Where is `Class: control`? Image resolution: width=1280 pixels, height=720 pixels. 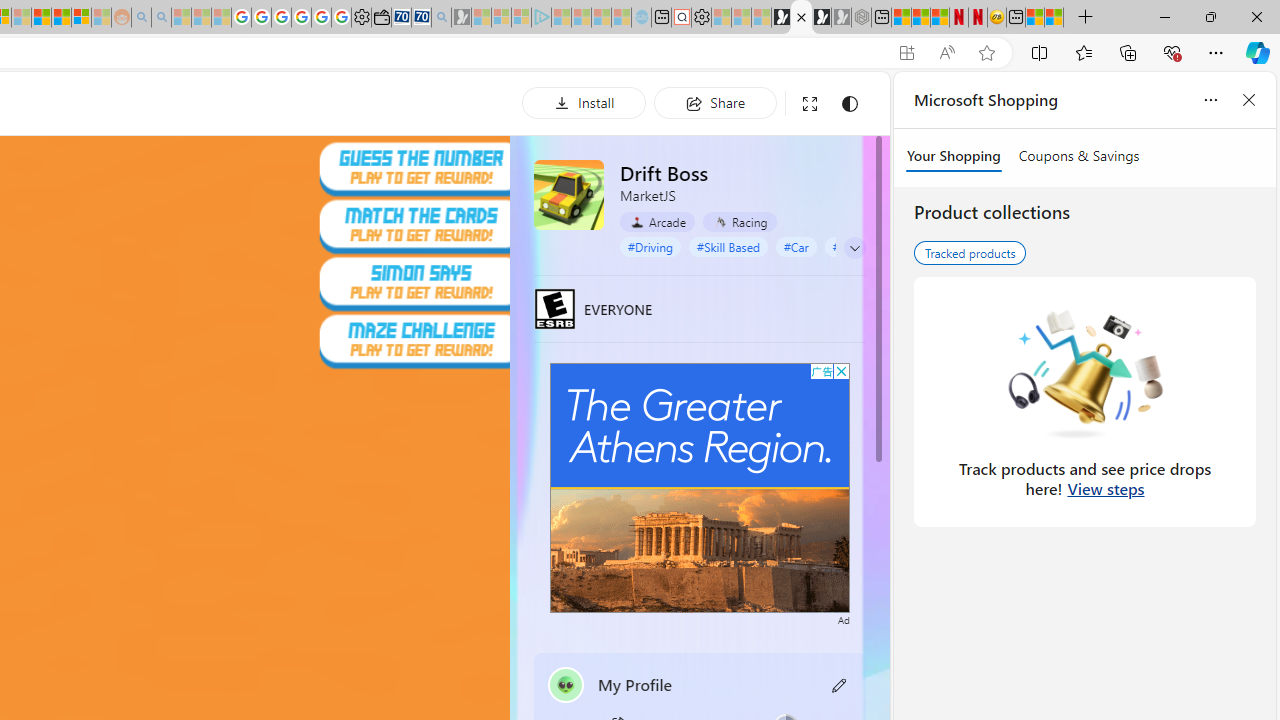
Class: control is located at coordinates (855, 248).